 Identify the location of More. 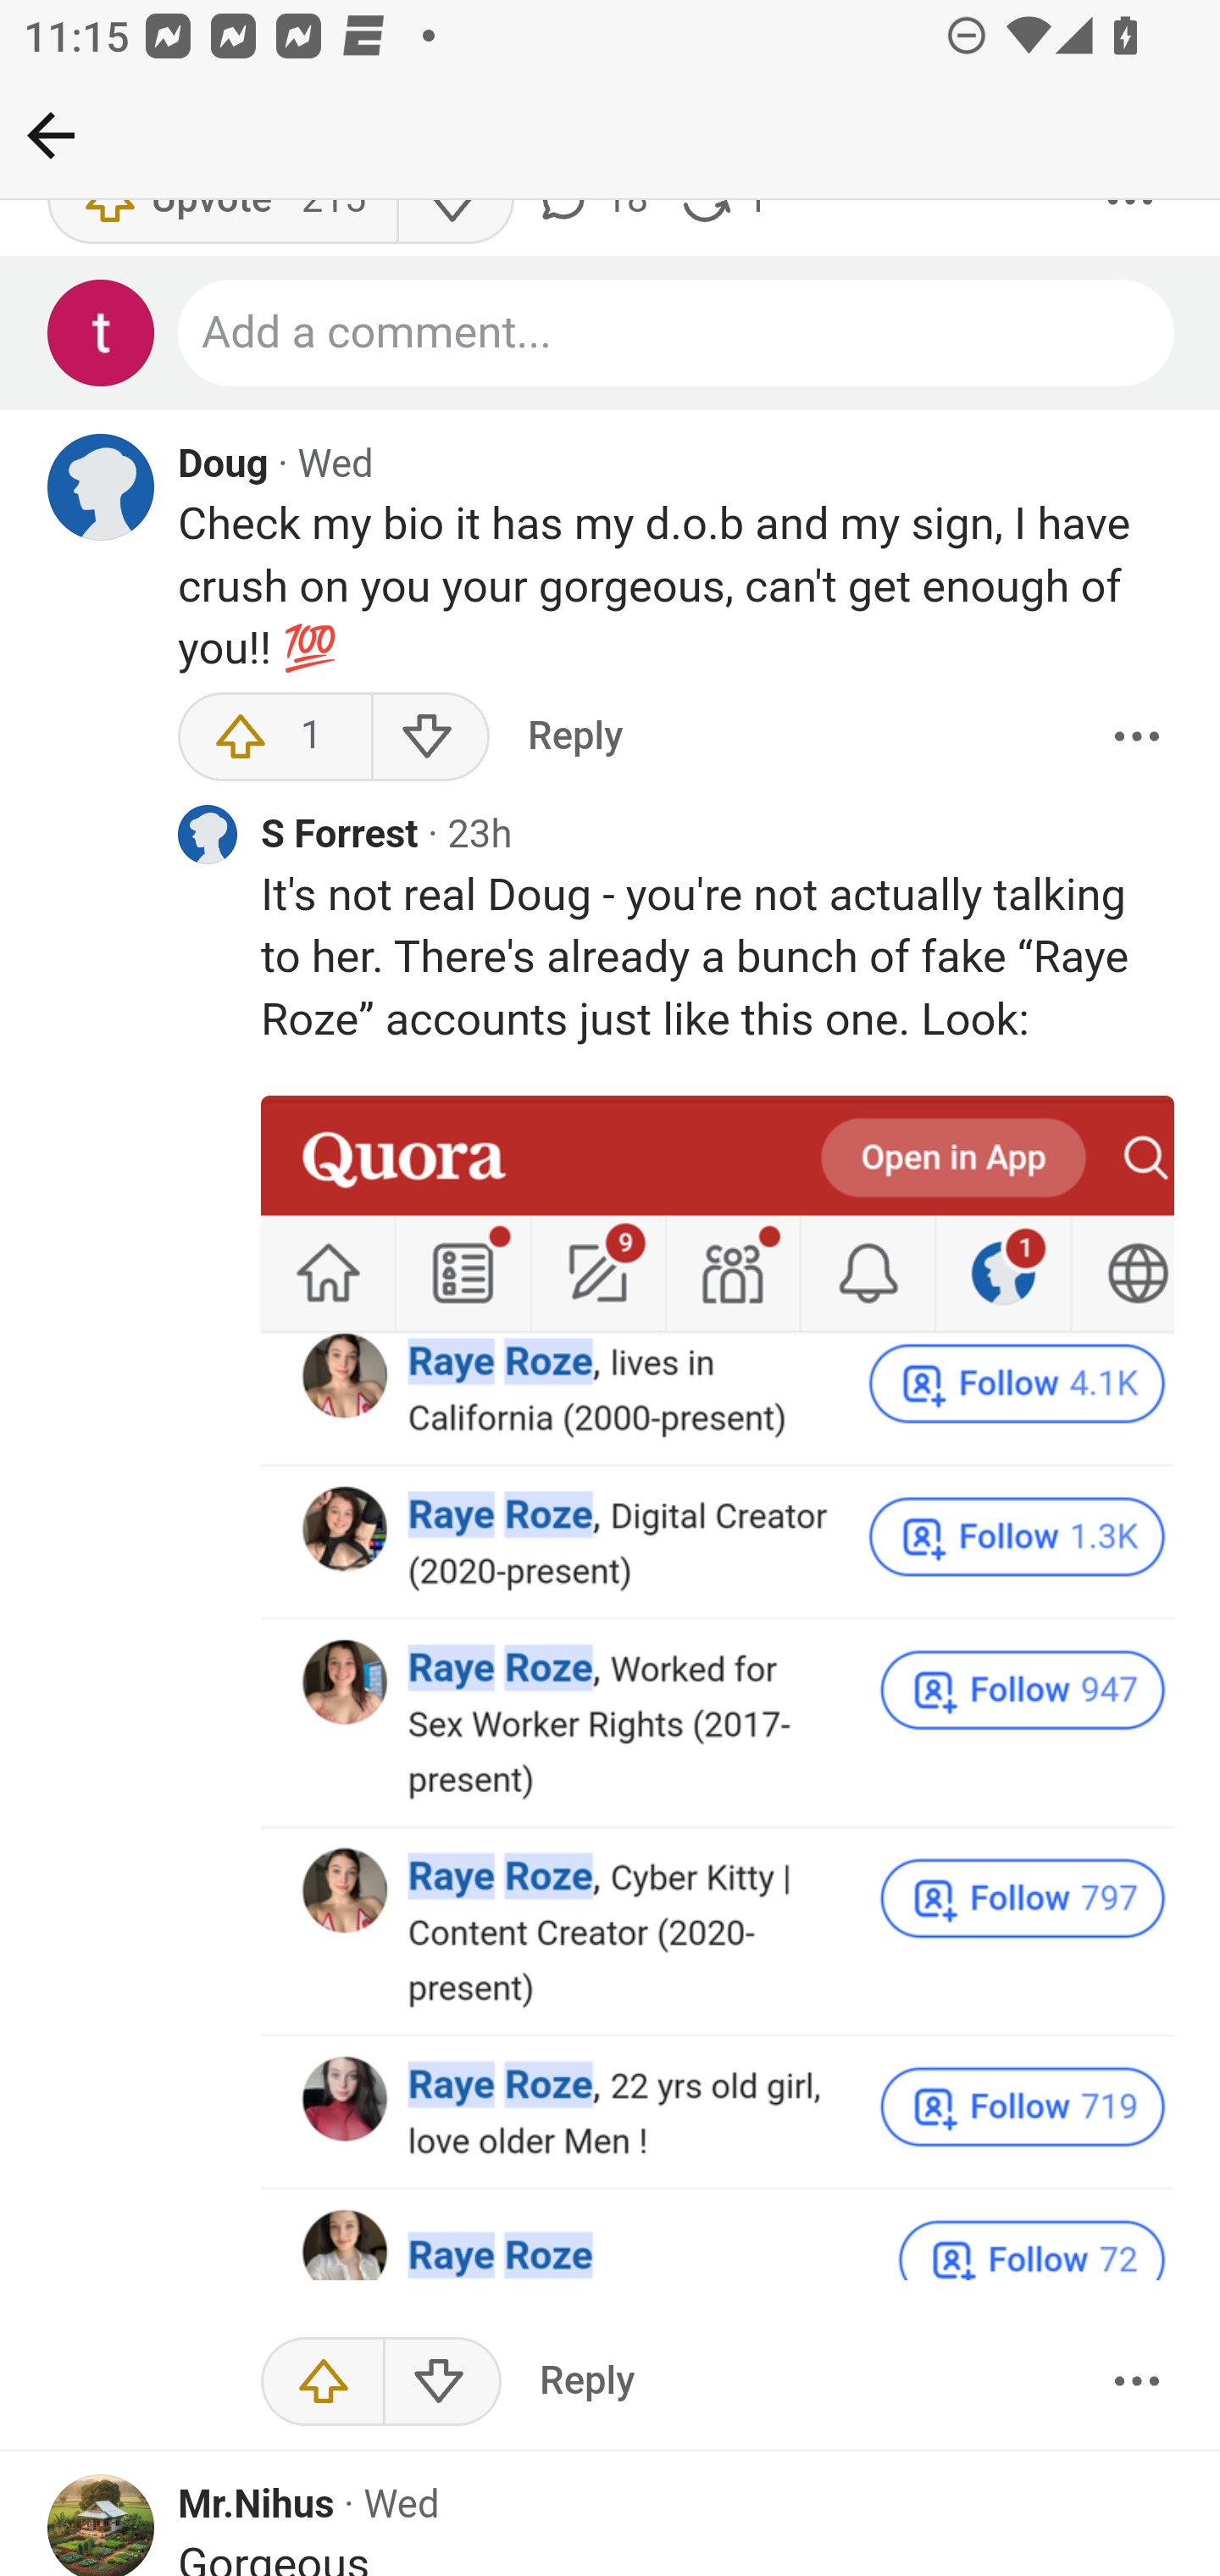
(1136, 737).